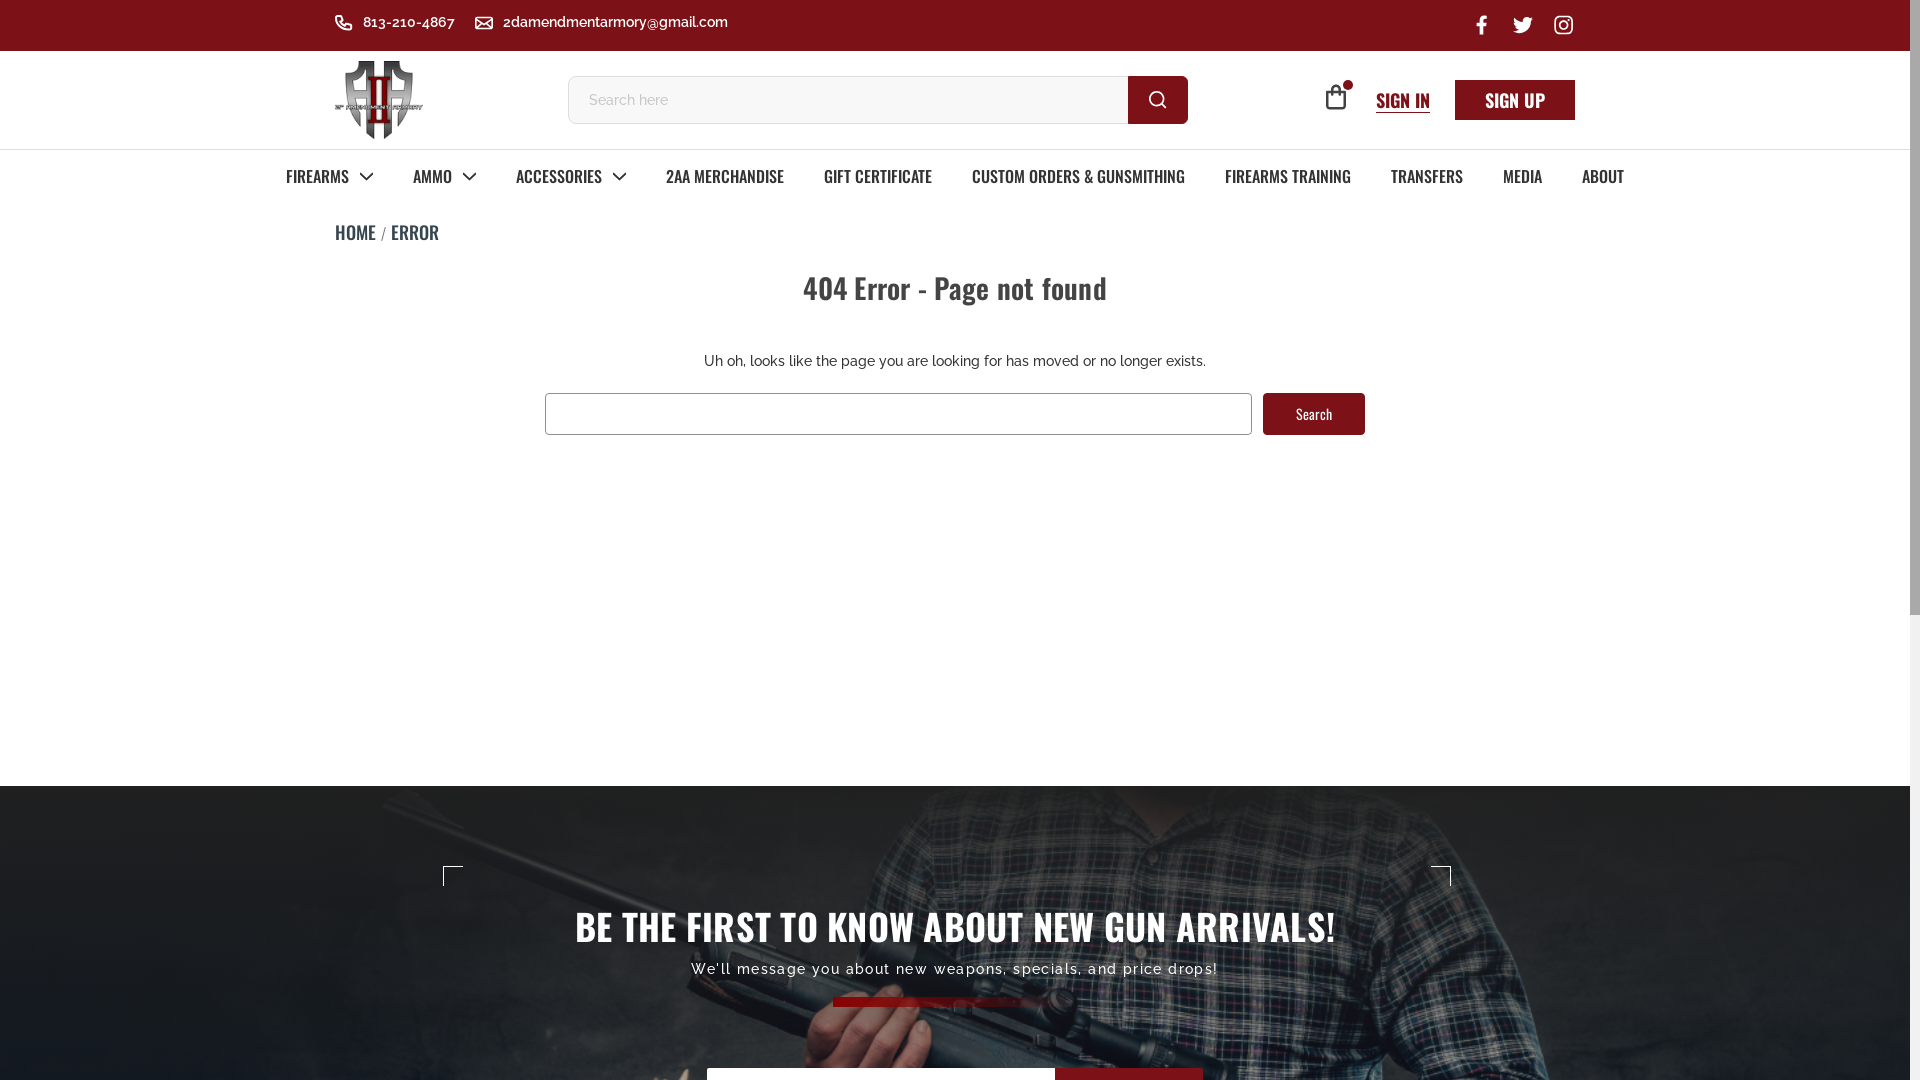 This screenshot has width=1920, height=1080. I want to click on ERROR, so click(414, 232).